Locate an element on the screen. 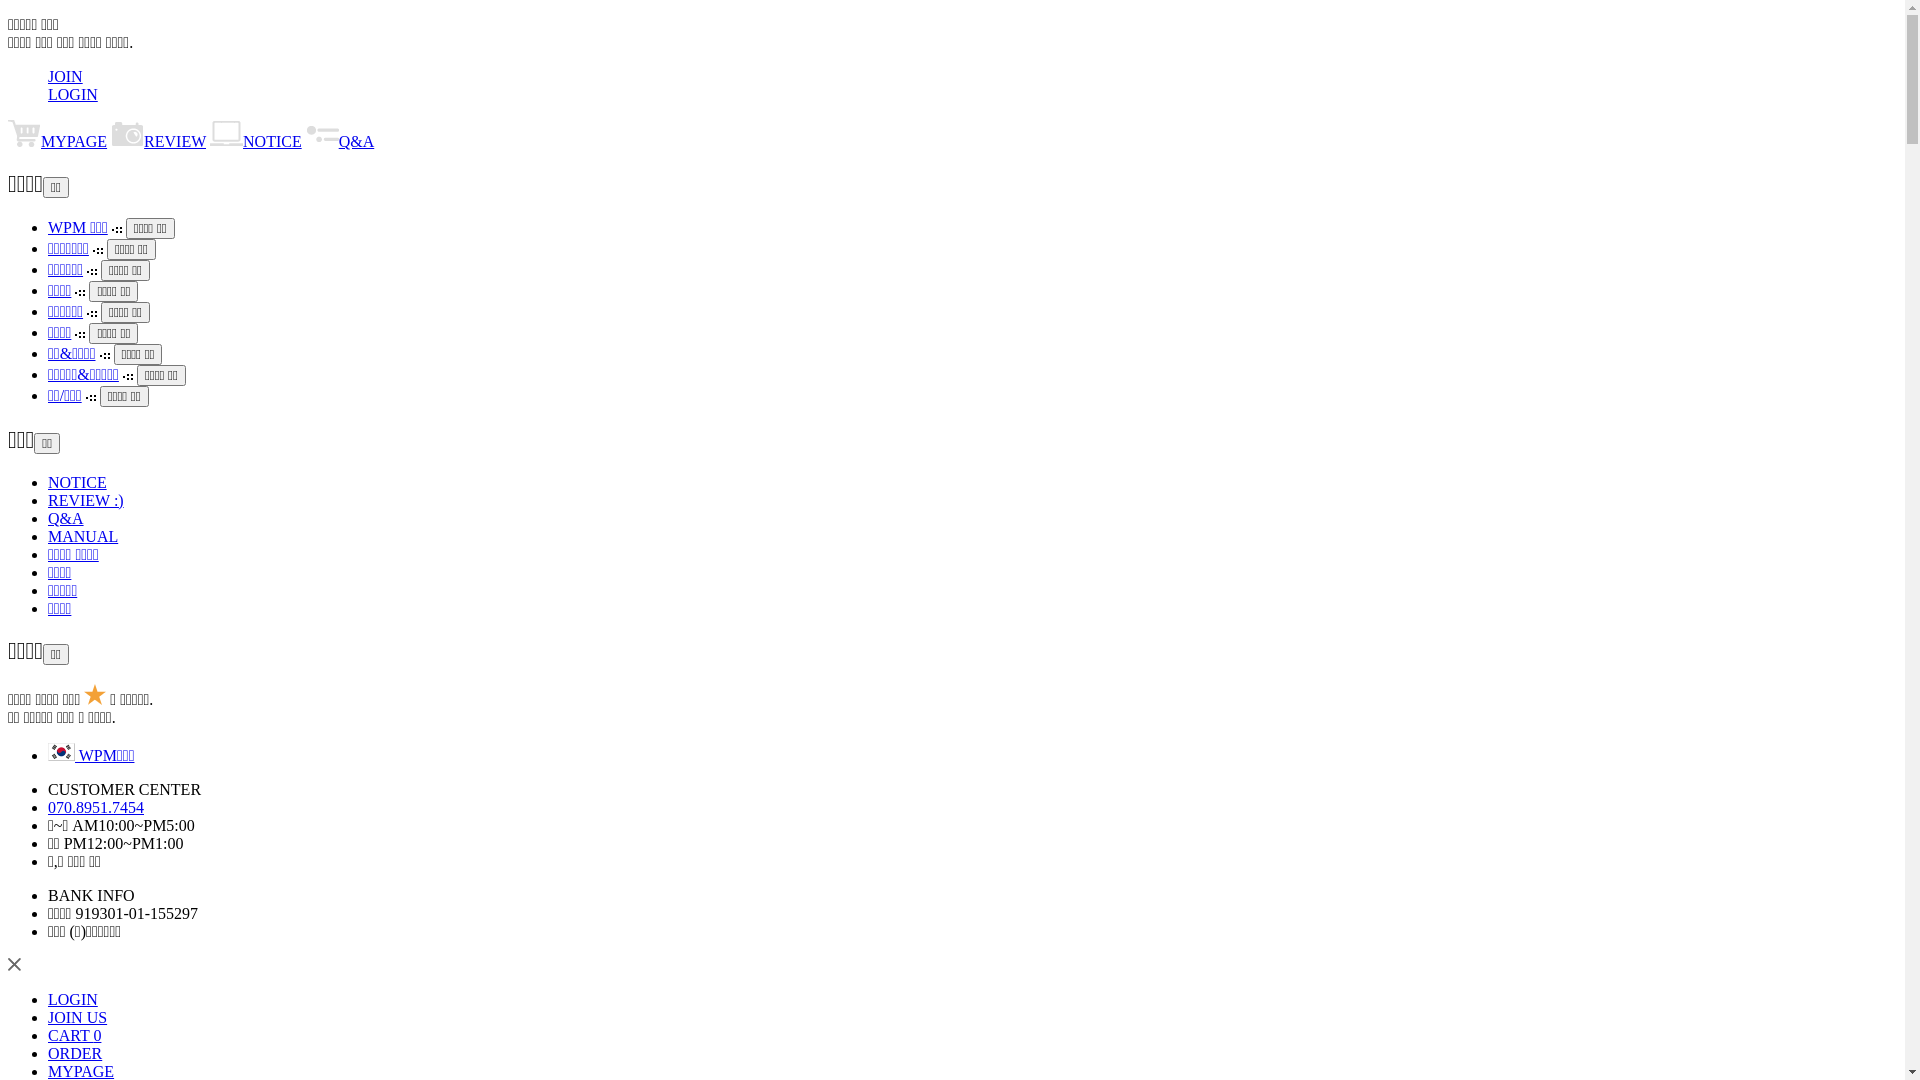  REVIEW :) is located at coordinates (86, 500).